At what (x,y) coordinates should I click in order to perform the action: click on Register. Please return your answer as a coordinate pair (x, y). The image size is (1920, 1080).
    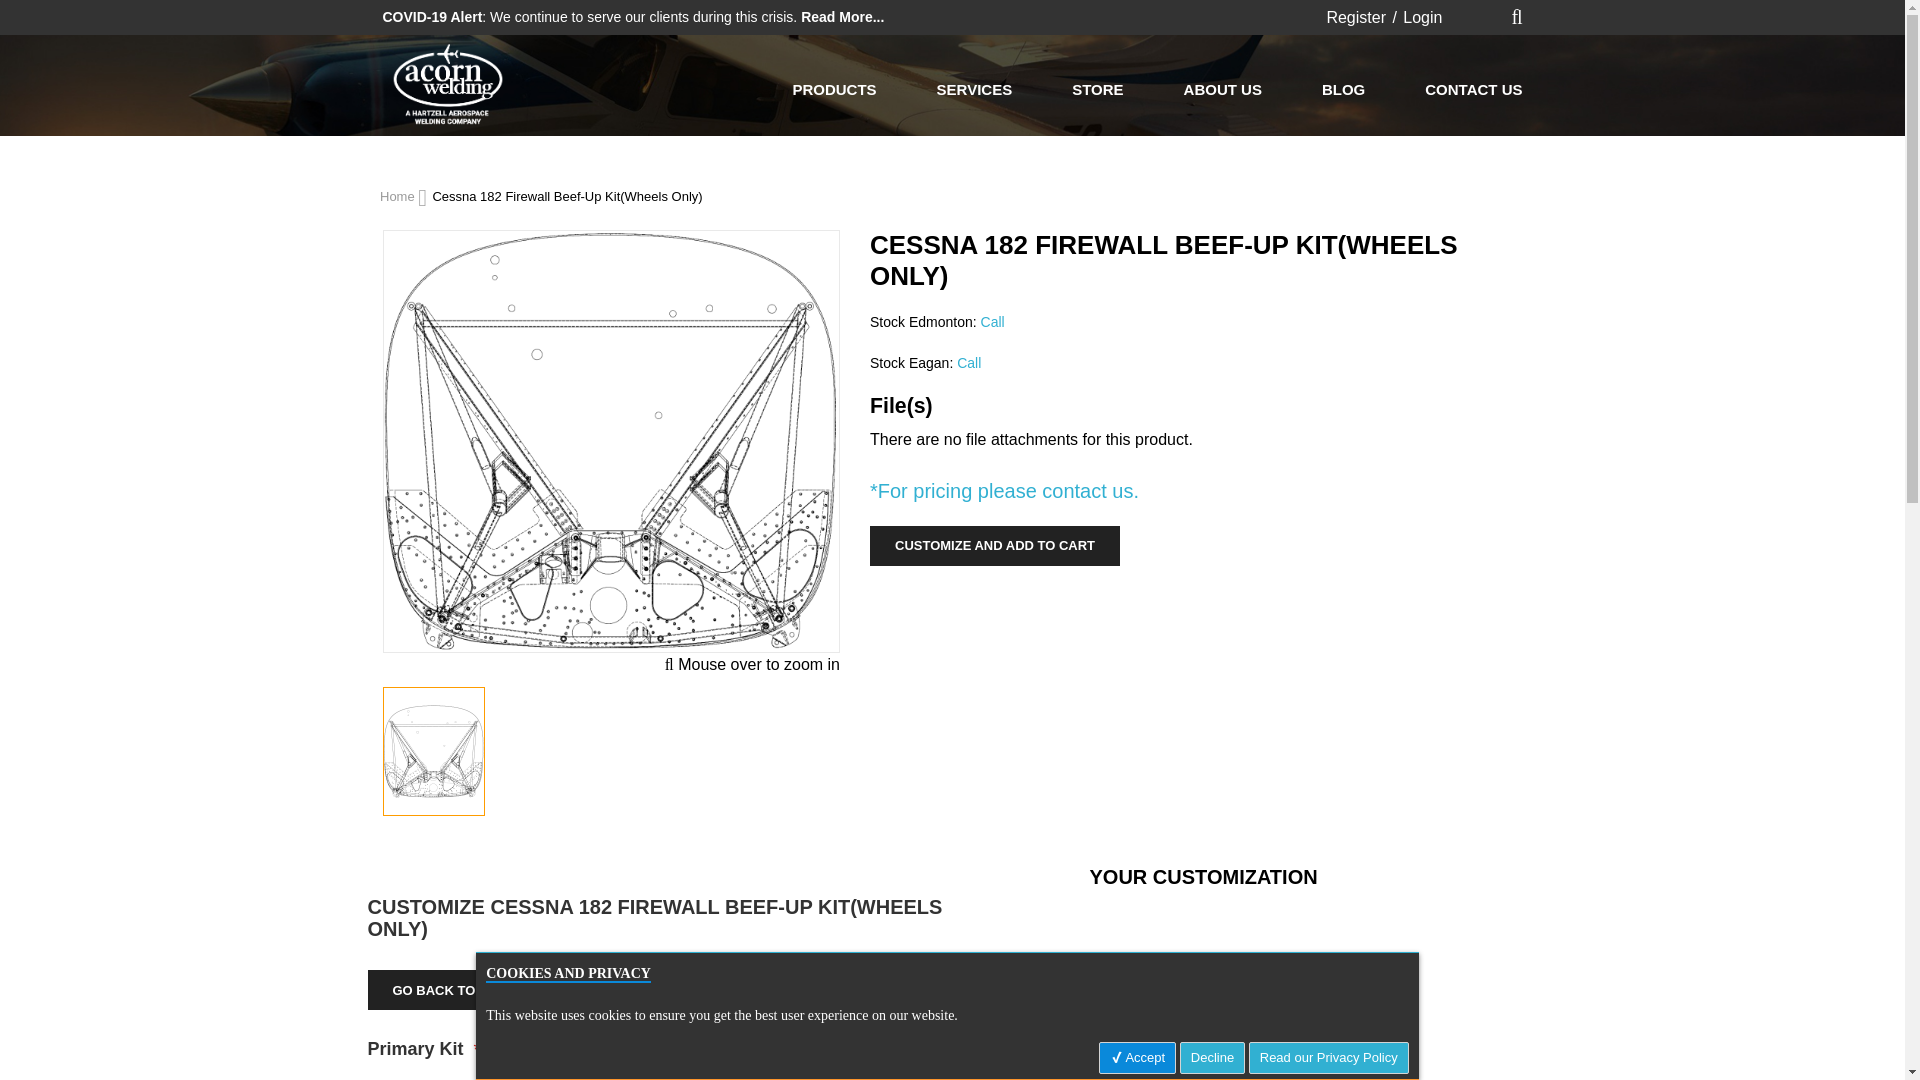
    Looking at the image, I should click on (1356, 16).